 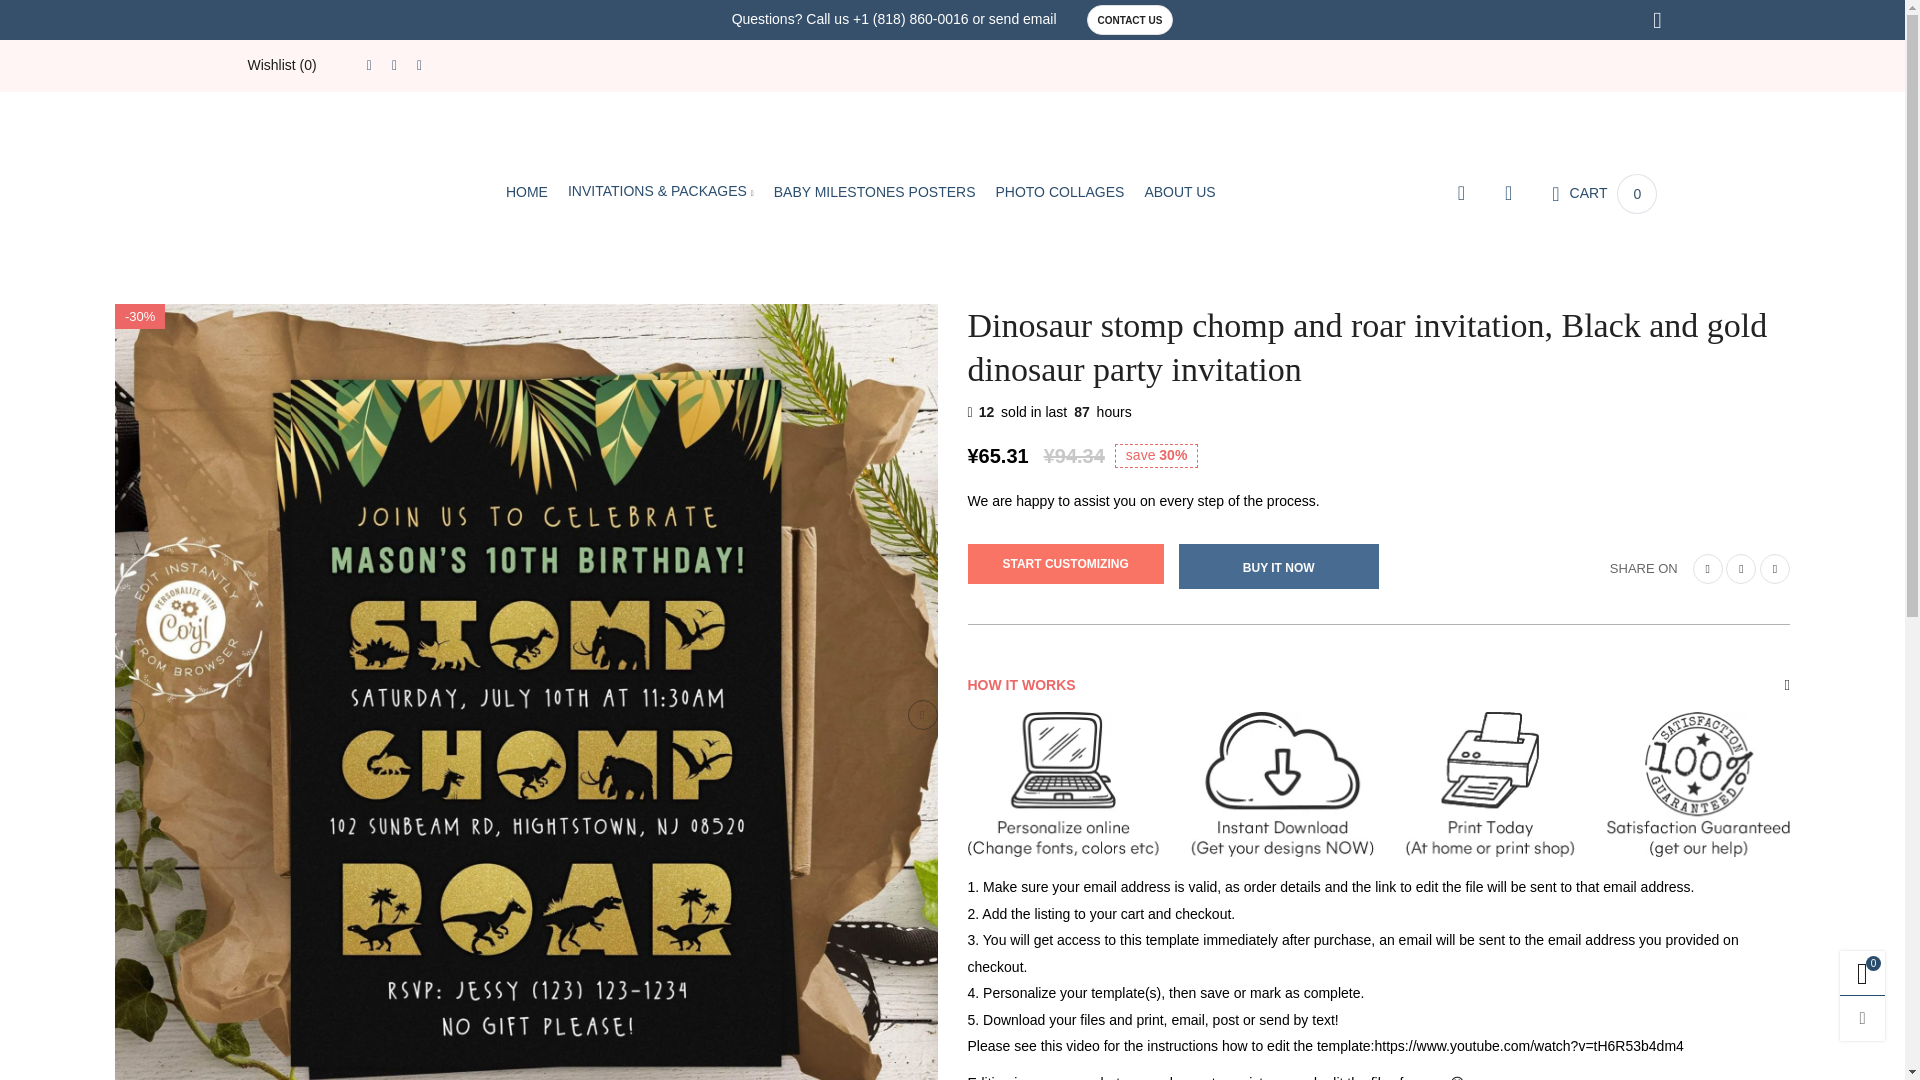 I want to click on ABOUT US, so click(x=1180, y=193).